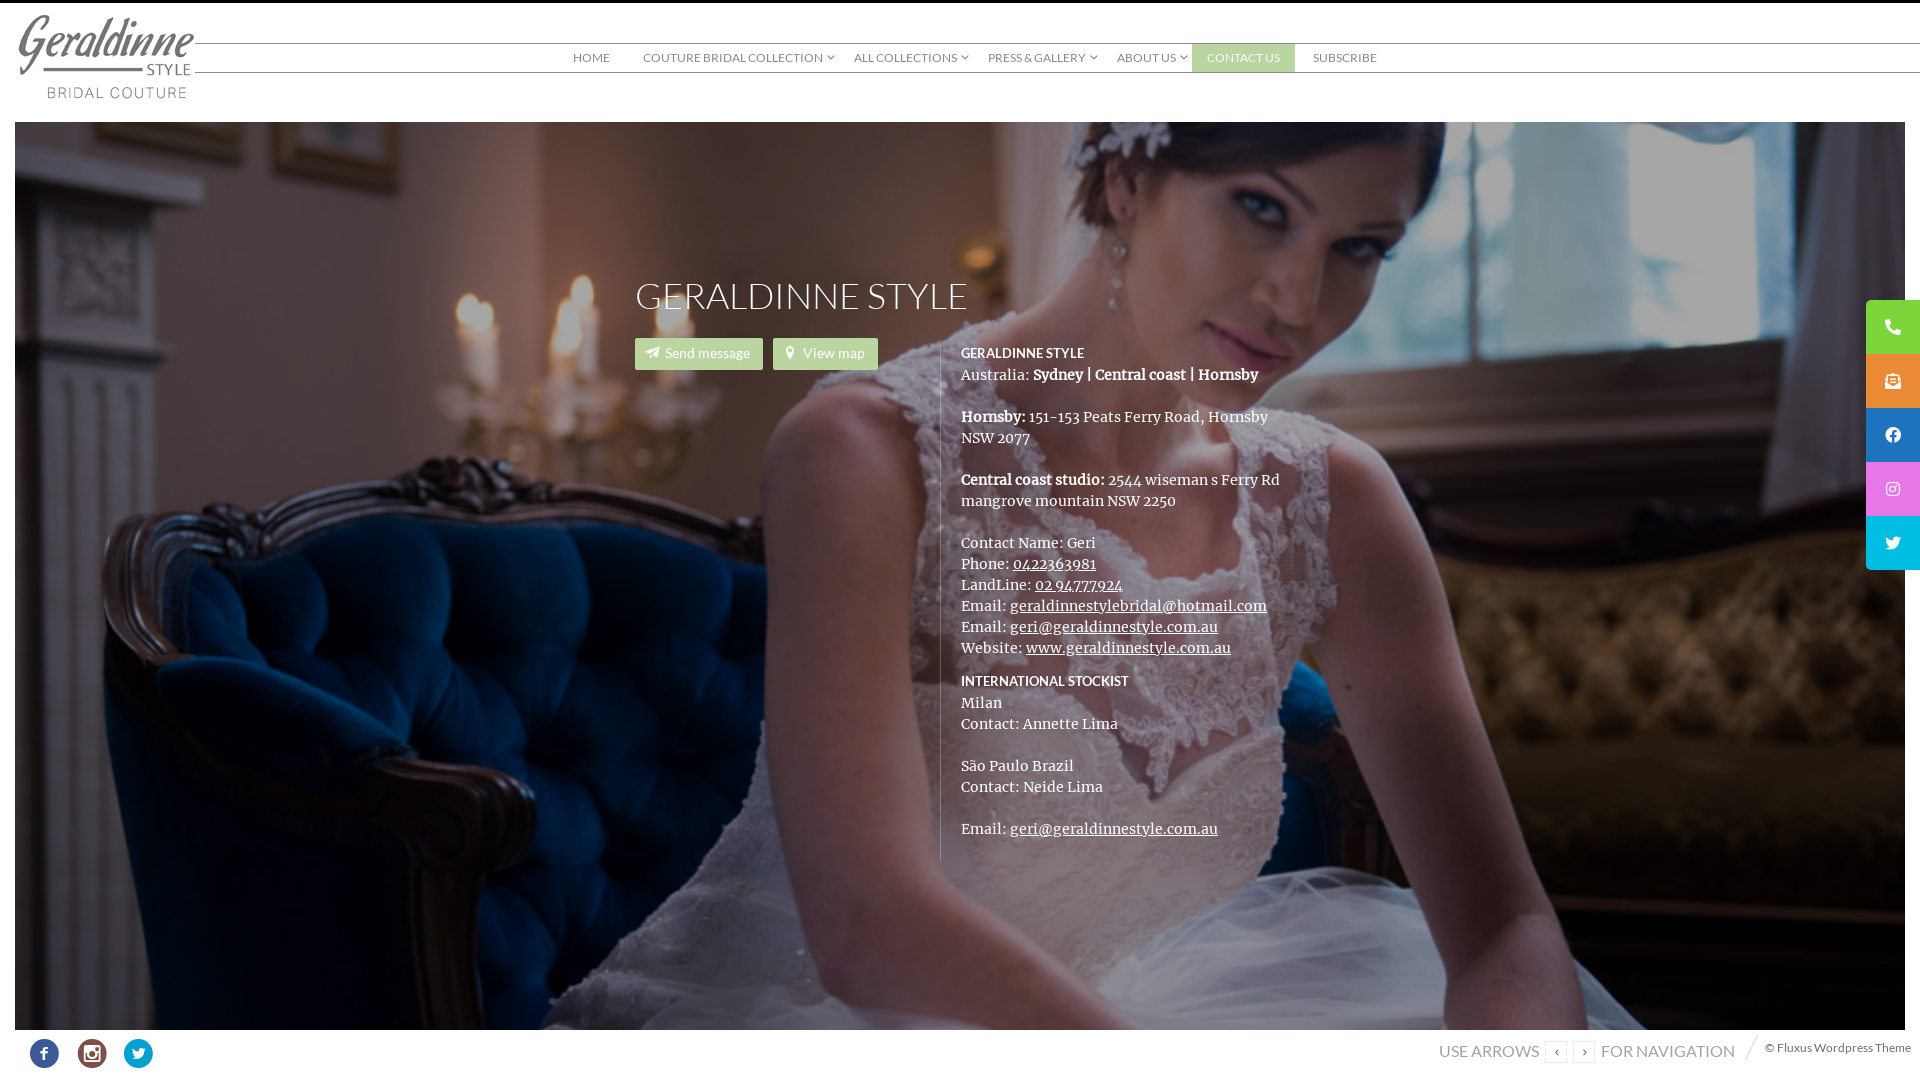  Describe the element at coordinates (1114, 627) in the screenshot. I see `geri@geraldinnestyle.com.au` at that location.